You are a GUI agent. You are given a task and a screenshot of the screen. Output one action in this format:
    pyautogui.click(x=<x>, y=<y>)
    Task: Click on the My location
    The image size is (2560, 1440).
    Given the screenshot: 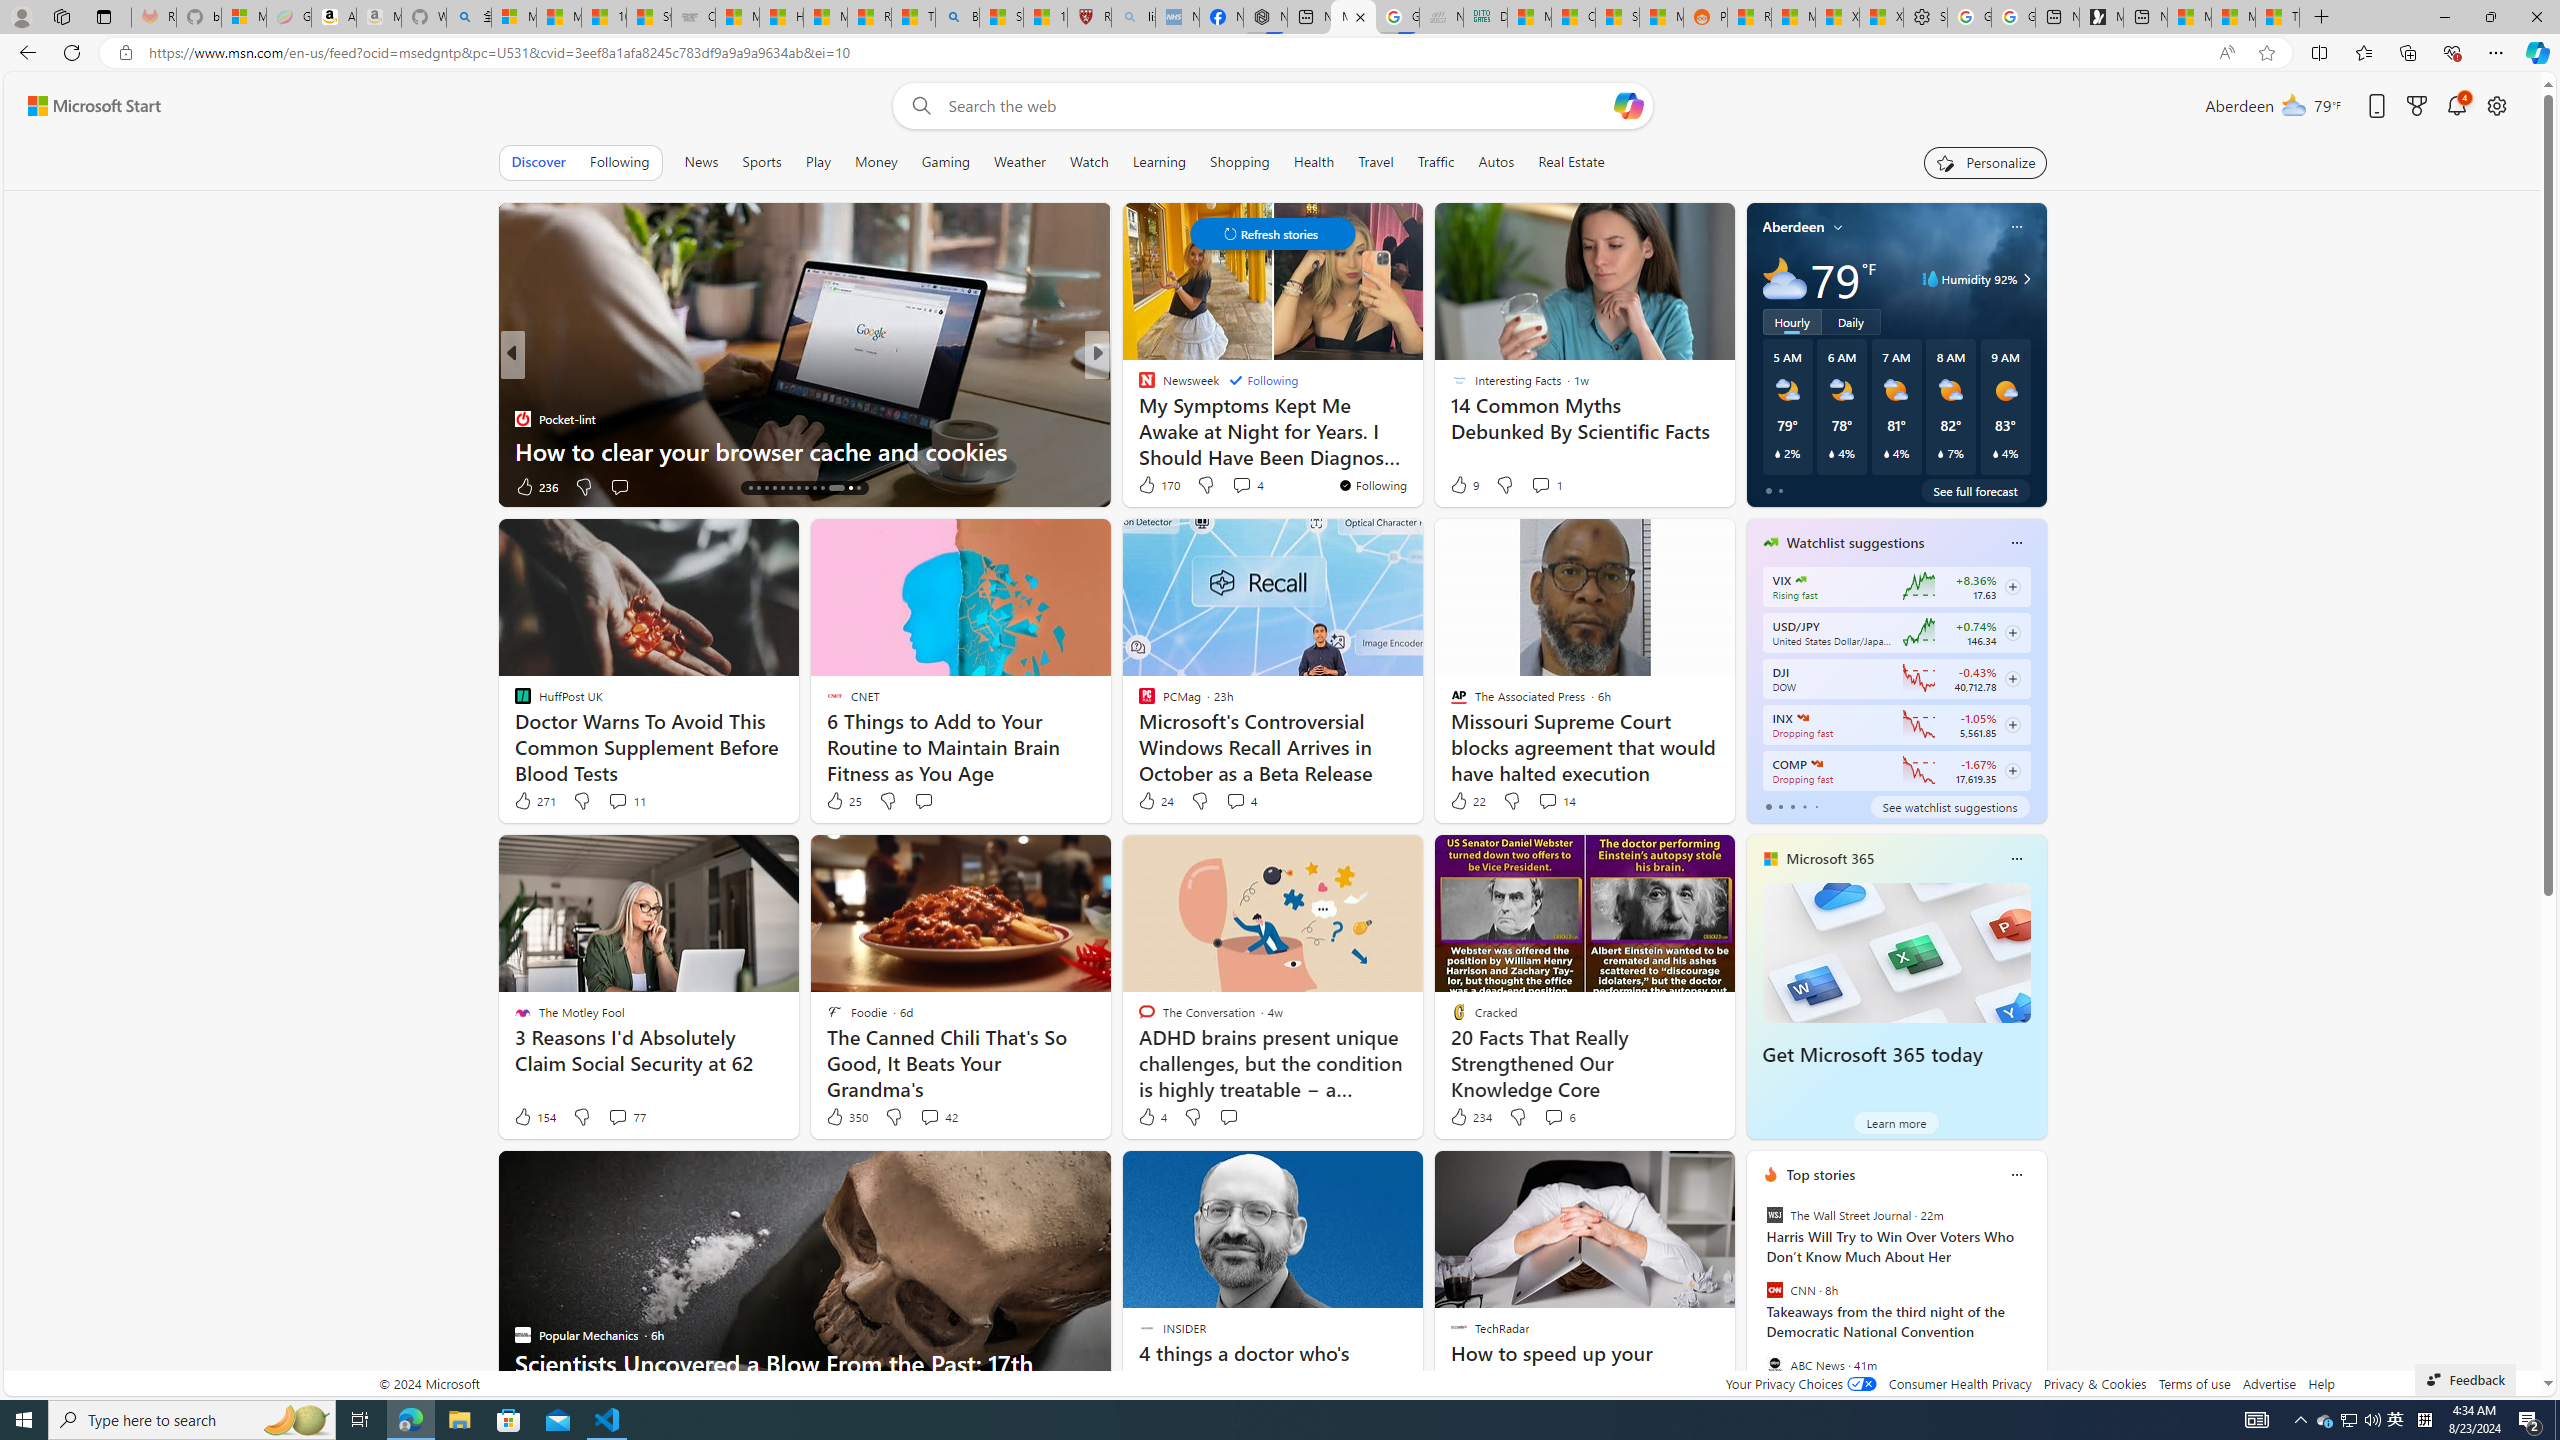 What is the action you would take?
    pyautogui.click(x=1838, y=226)
    